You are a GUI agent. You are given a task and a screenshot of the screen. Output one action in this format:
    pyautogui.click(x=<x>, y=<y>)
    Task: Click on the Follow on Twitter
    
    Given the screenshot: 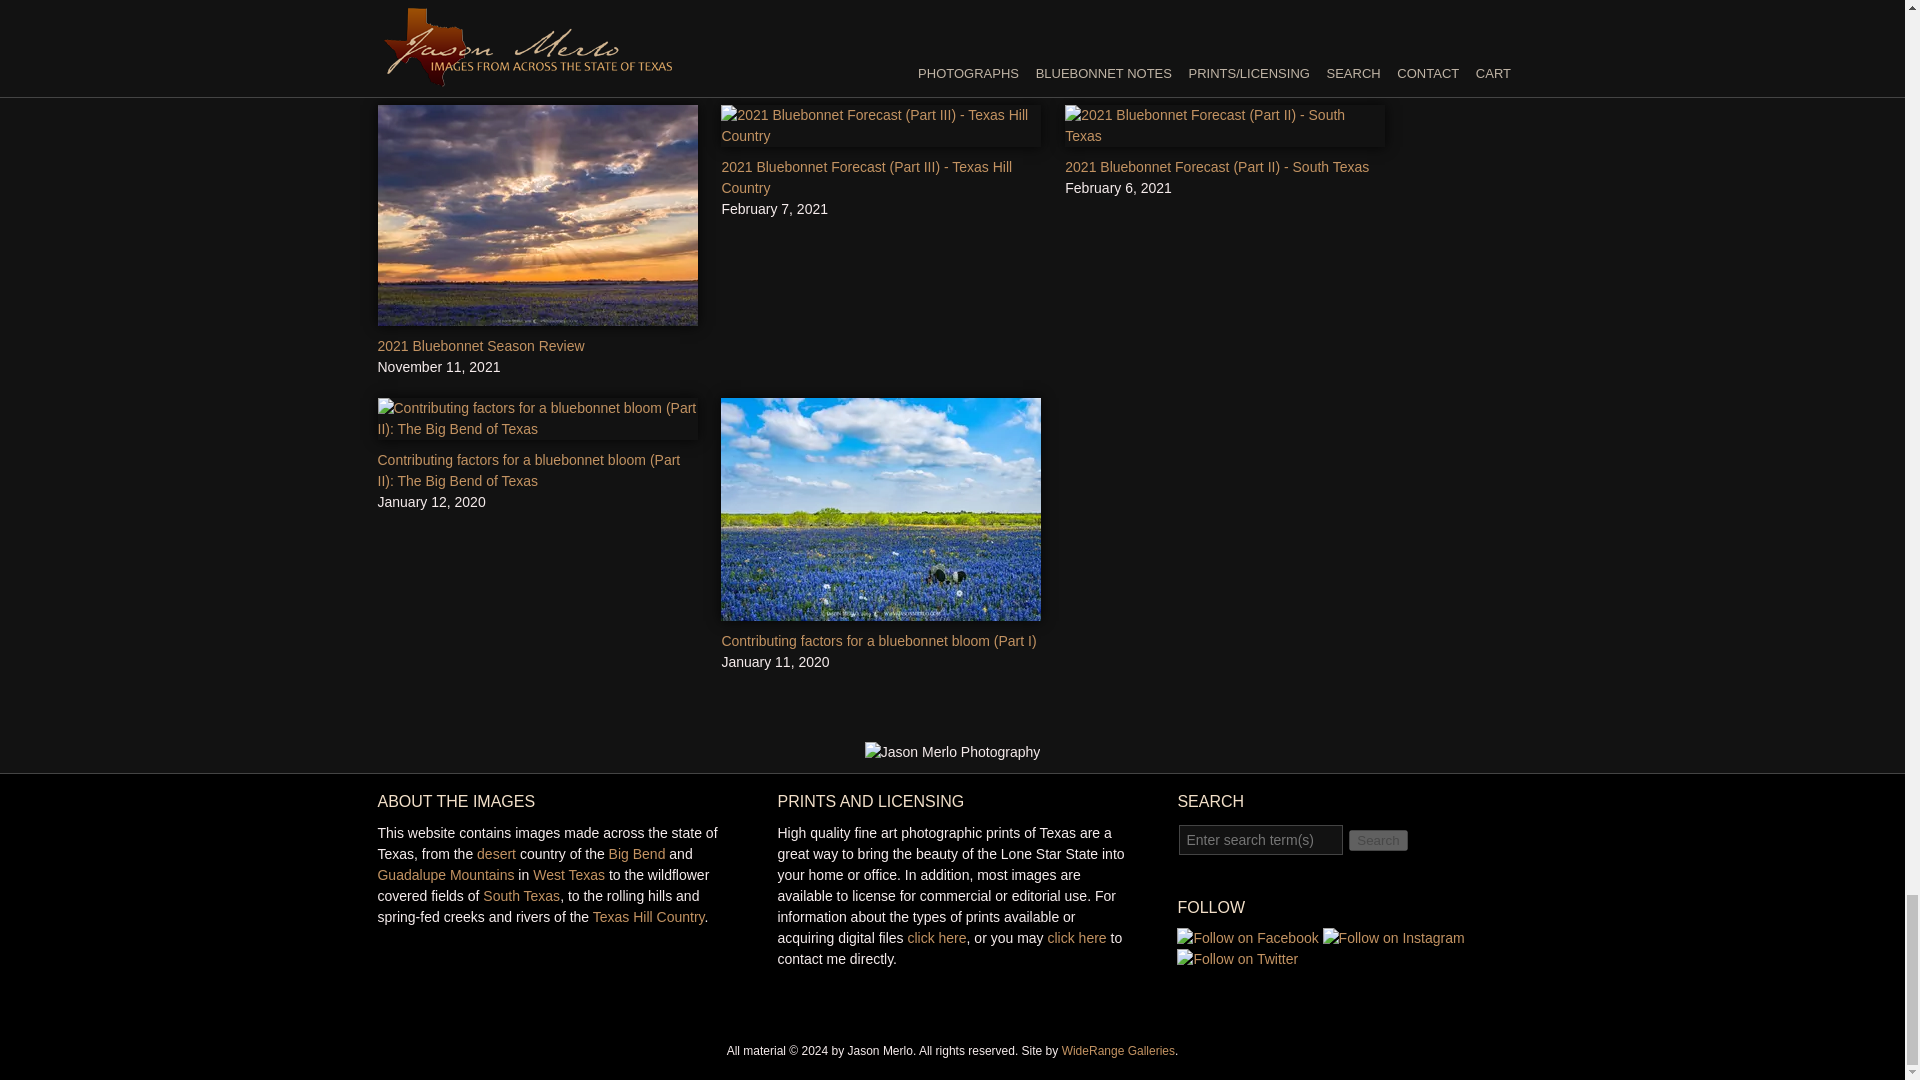 What is the action you would take?
    pyautogui.click(x=1236, y=958)
    